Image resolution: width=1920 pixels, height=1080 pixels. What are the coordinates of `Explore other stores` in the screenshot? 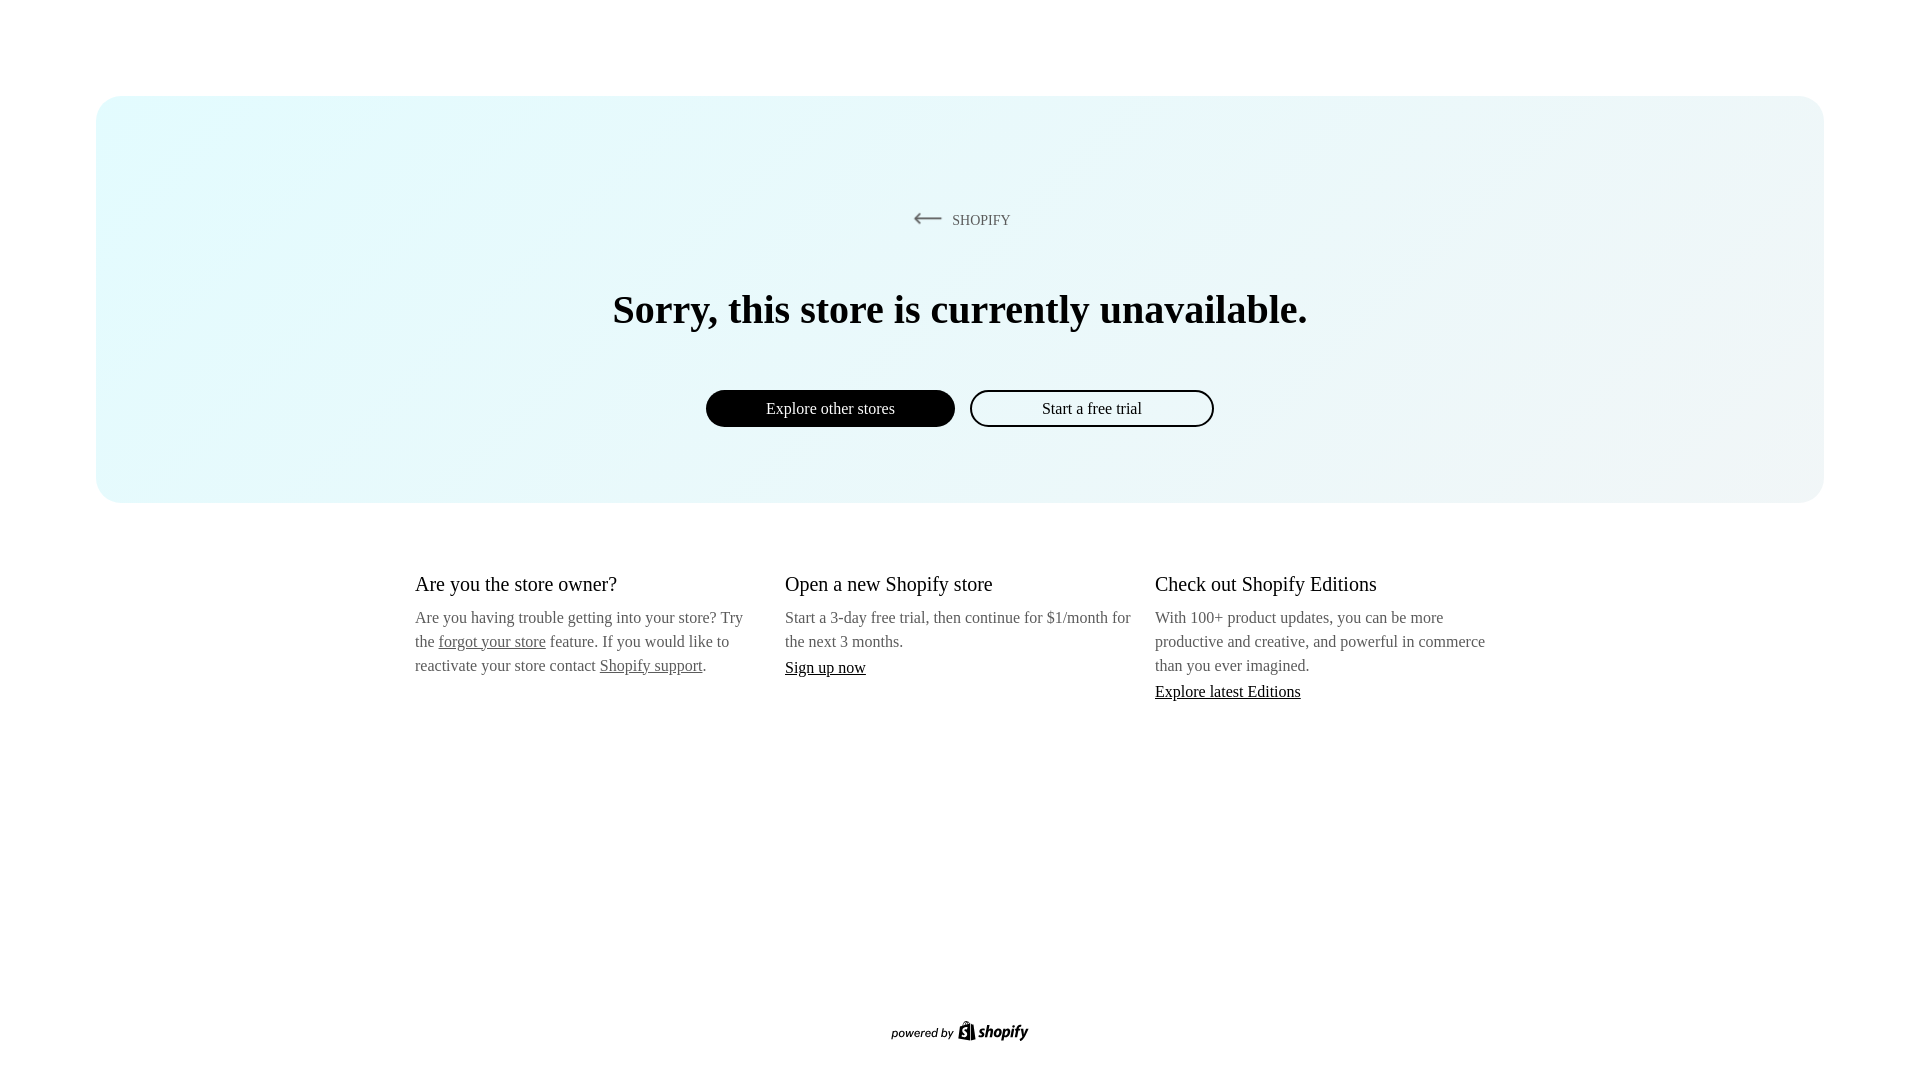 It's located at (830, 408).